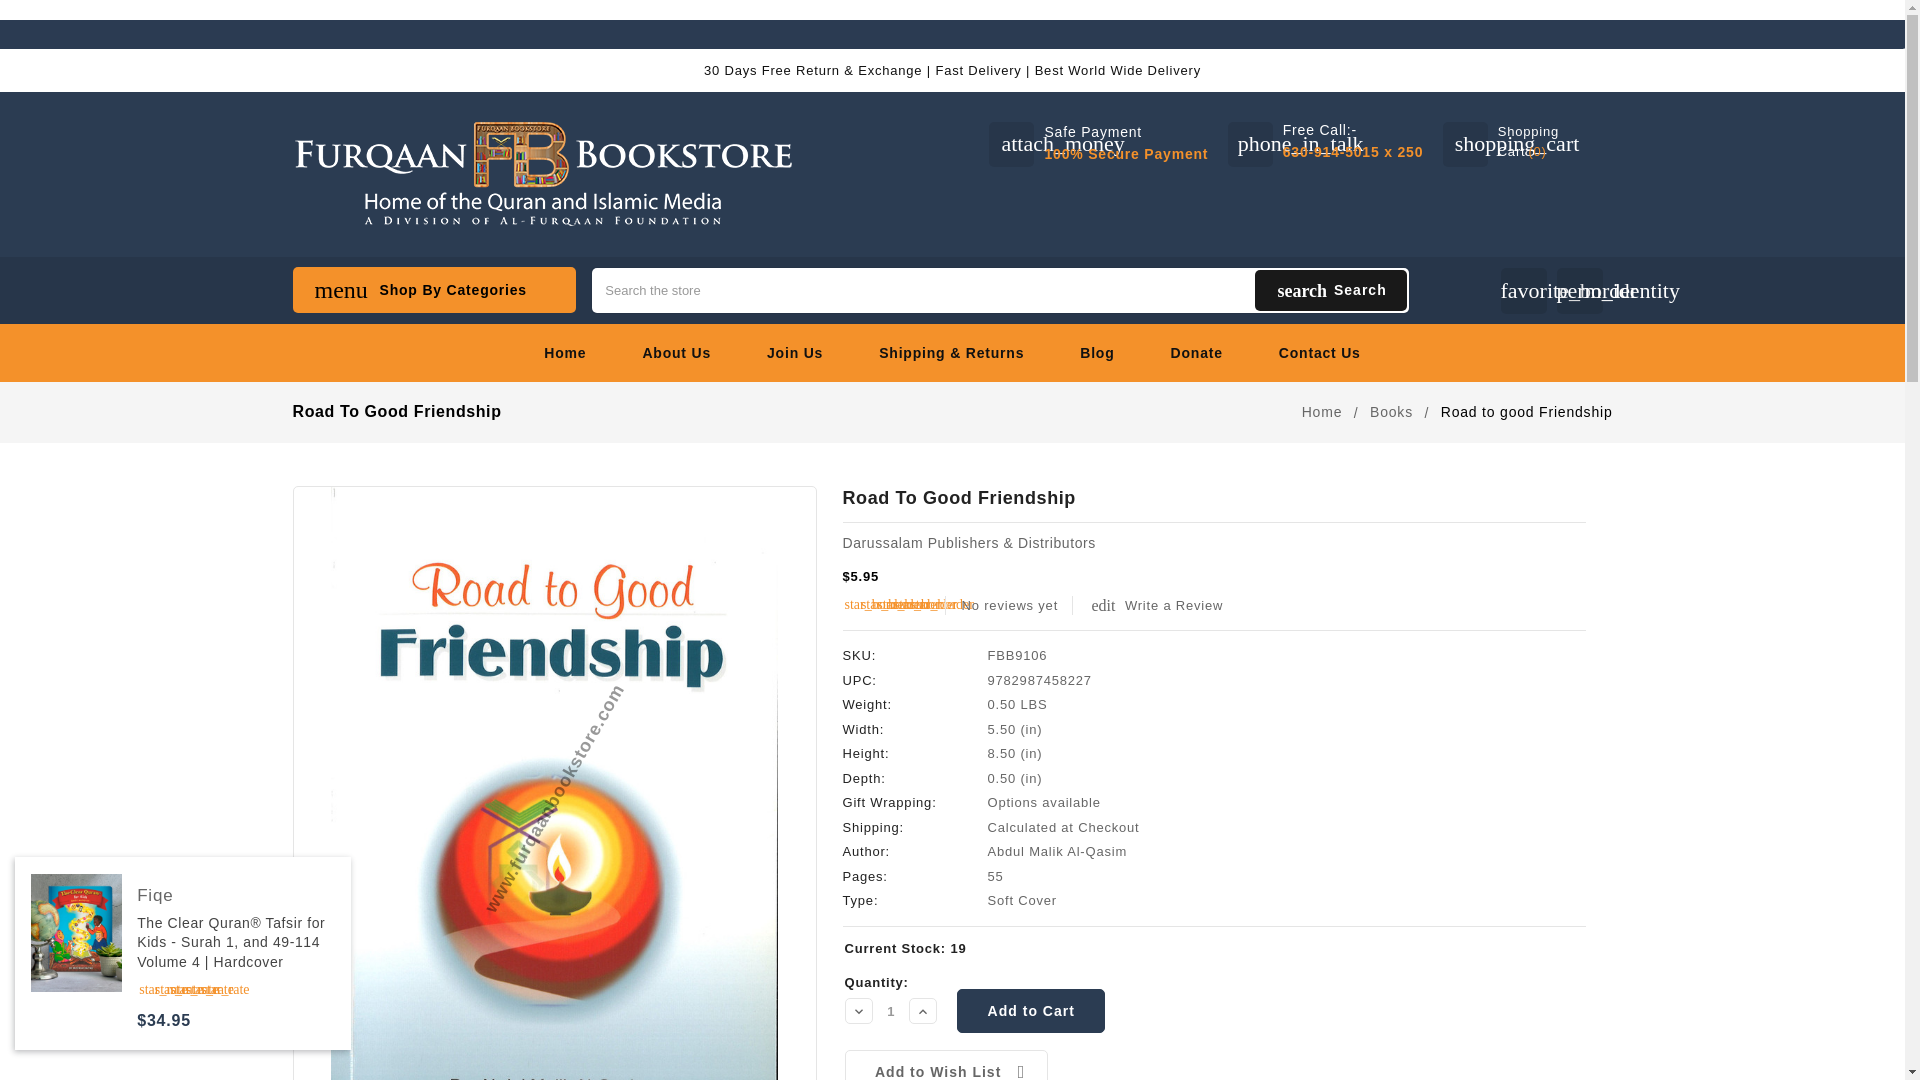 Image resolution: width=1920 pixels, height=1080 pixels. What do you see at coordinates (1528, 144) in the screenshot?
I see `Shopping Cart` at bounding box center [1528, 144].